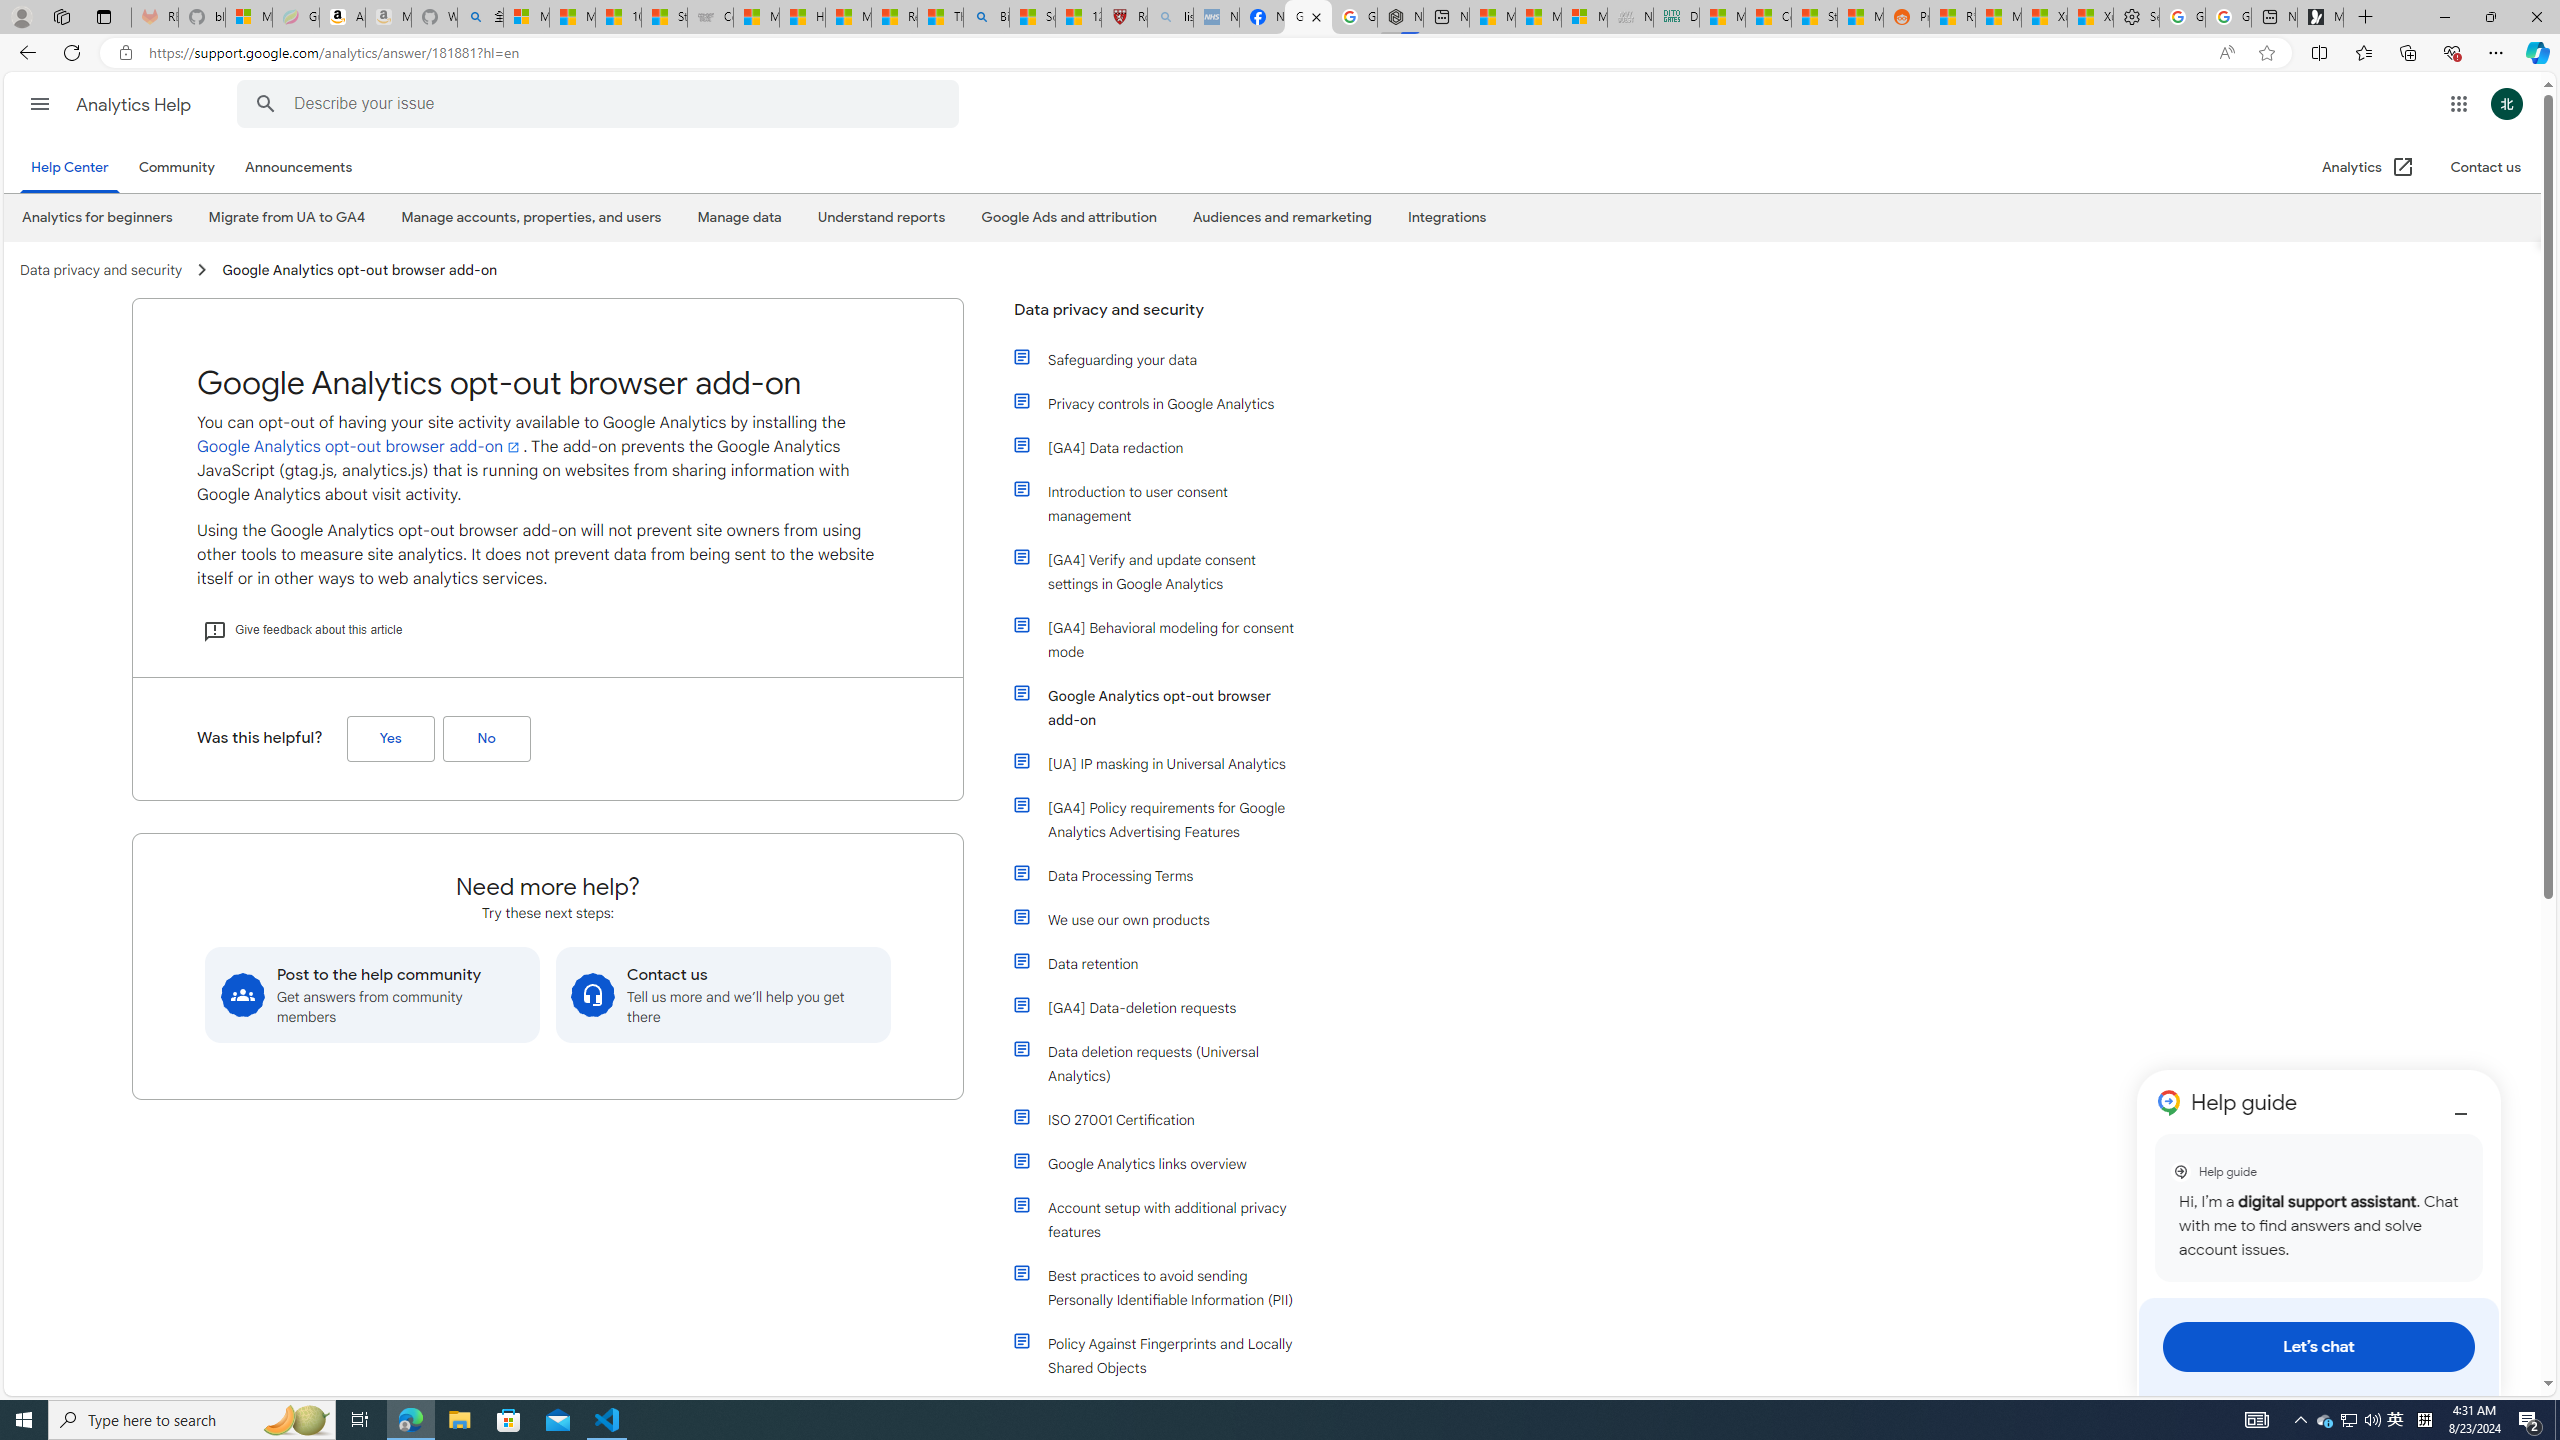 This screenshot has width=2560, height=1440. Describe the element at coordinates (486, 738) in the screenshot. I see `No (Was this helpful?)` at that location.